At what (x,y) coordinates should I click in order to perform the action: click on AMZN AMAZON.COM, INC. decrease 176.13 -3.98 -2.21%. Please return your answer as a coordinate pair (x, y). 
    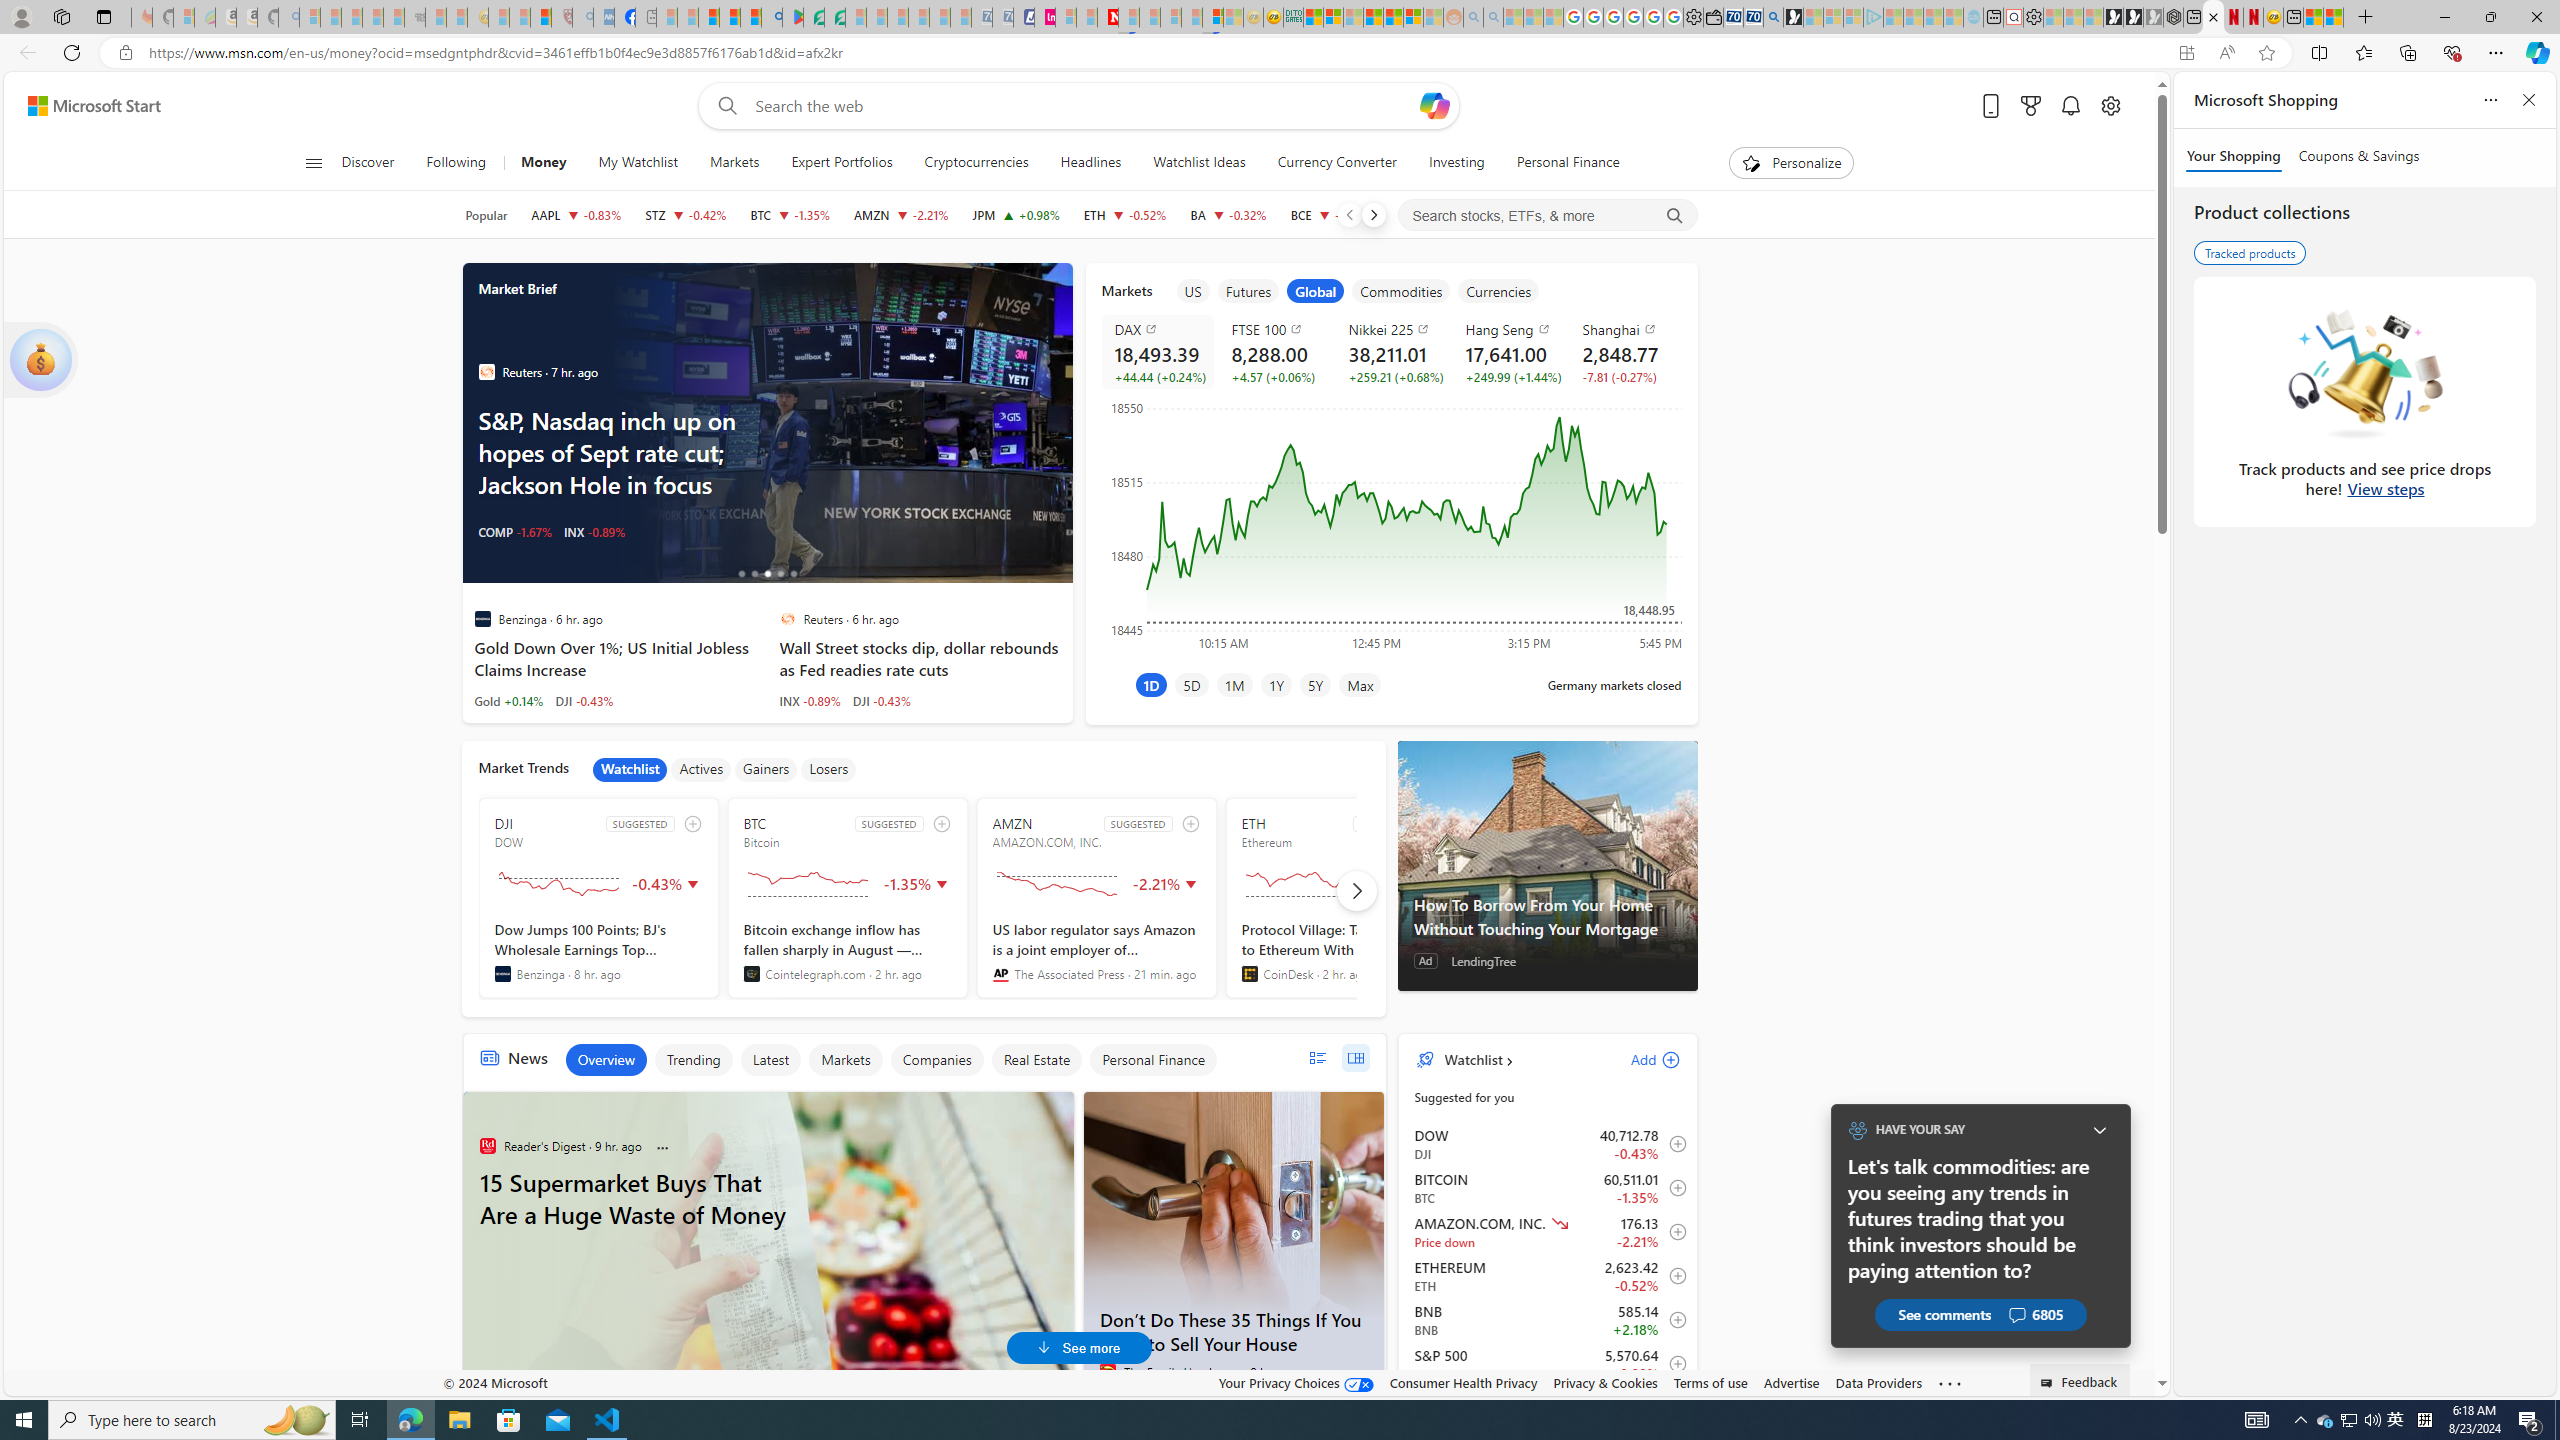
    Looking at the image, I should click on (901, 215).